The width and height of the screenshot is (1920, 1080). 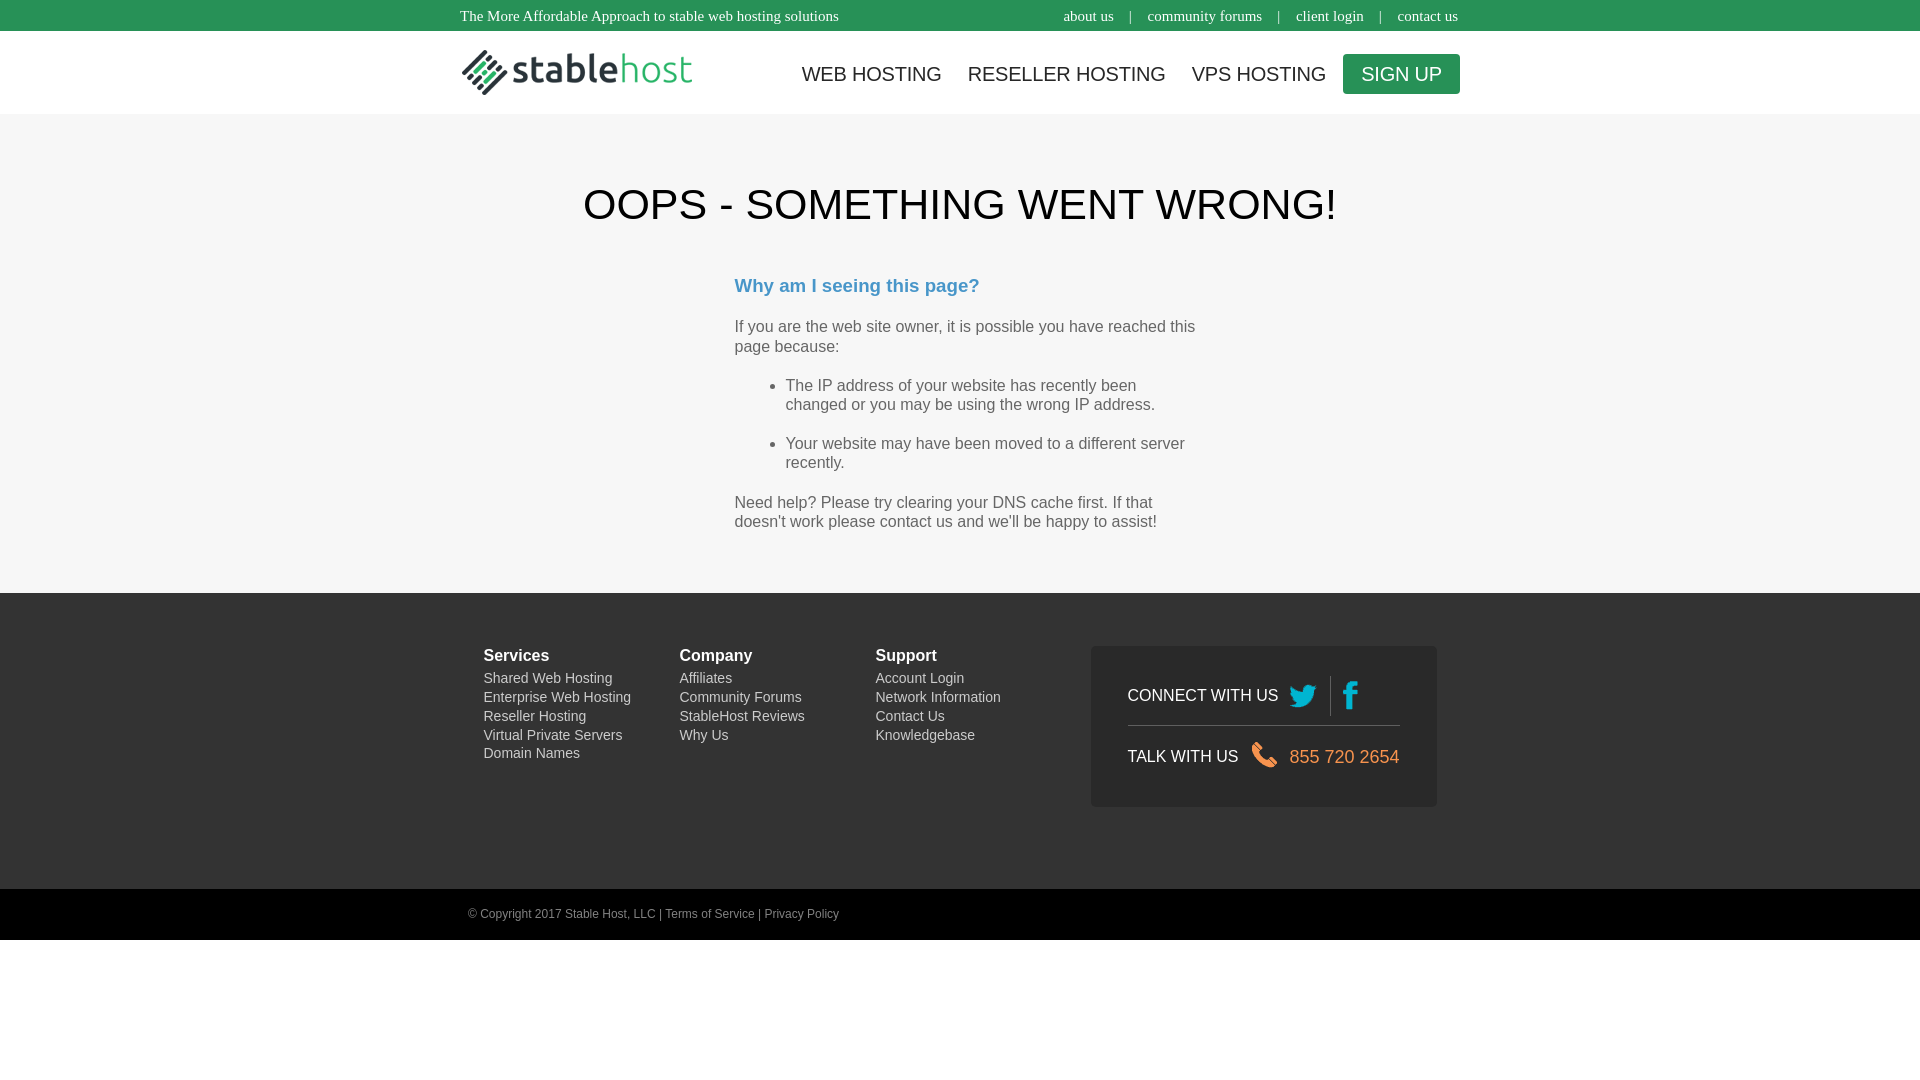 I want to click on Reseller Hosting, so click(x=536, y=716).